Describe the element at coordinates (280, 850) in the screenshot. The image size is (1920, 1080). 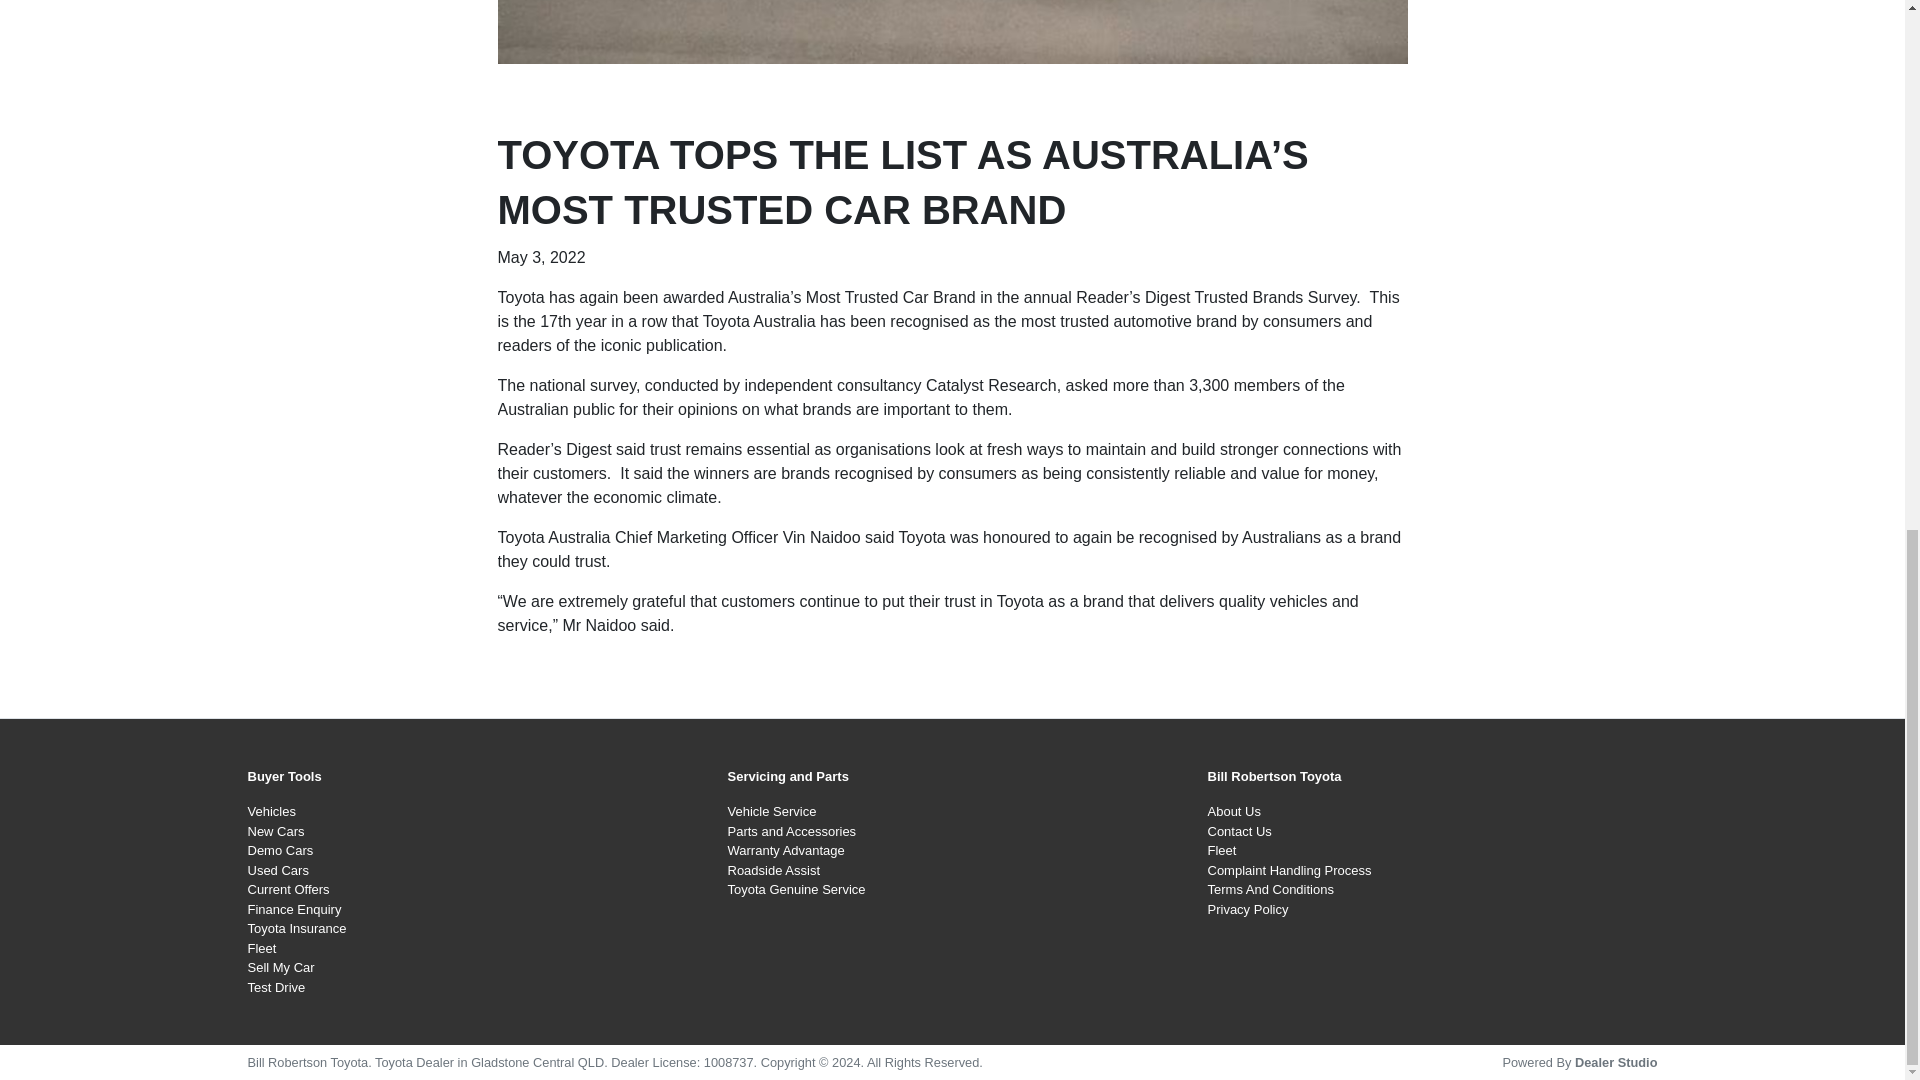
I see `Demo Cars` at that location.